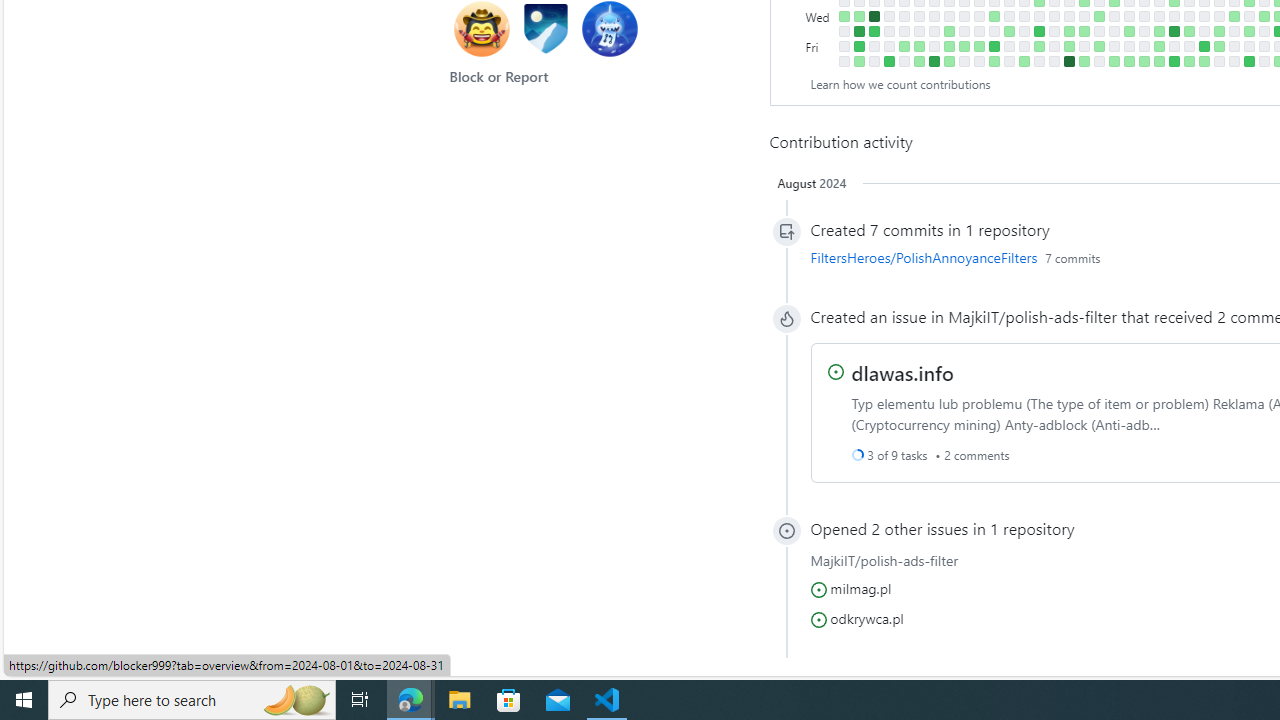  Describe the element at coordinates (820, 30) in the screenshot. I see `Thursday` at that location.